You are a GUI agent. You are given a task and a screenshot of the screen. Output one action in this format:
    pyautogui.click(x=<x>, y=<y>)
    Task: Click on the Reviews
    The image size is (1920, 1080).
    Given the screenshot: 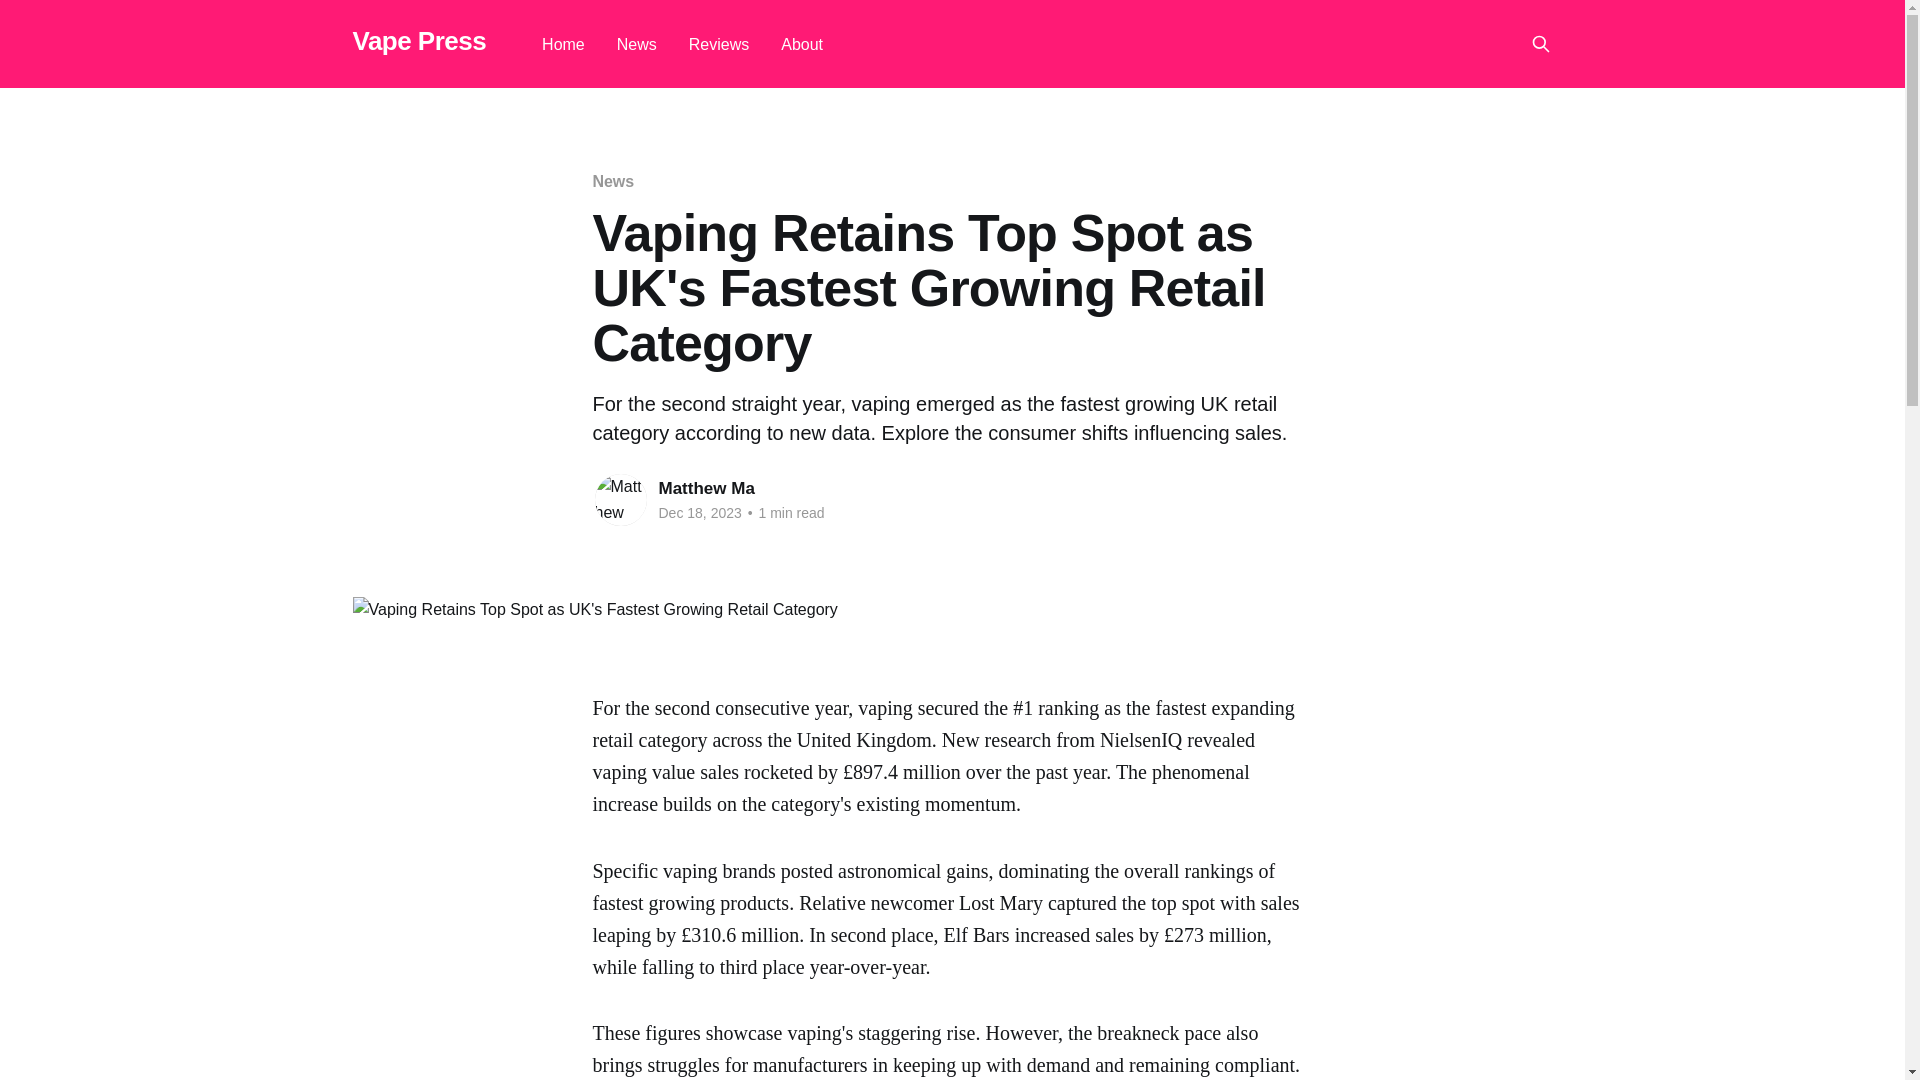 What is the action you would take?
    pyautogui.click(x=718, y=44)
    